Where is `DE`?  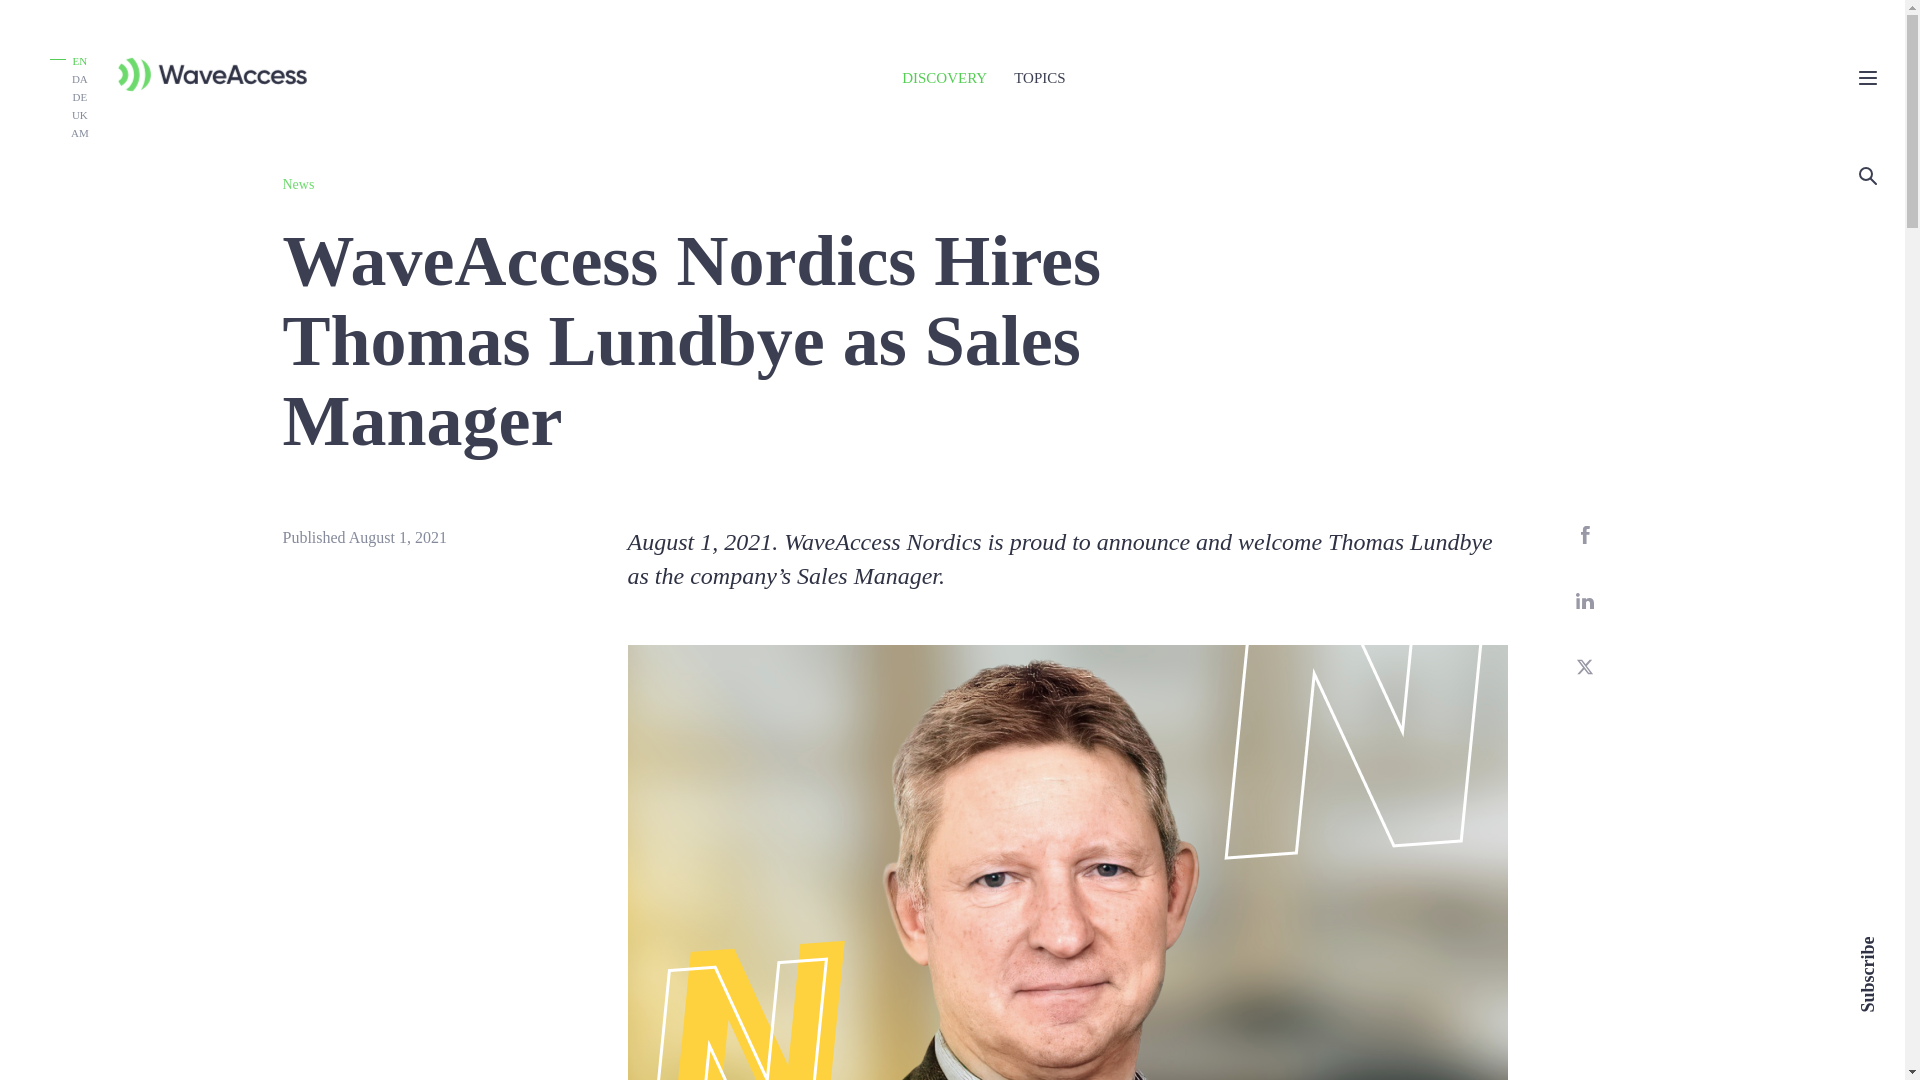 DE is located at coordinates (80, 96).